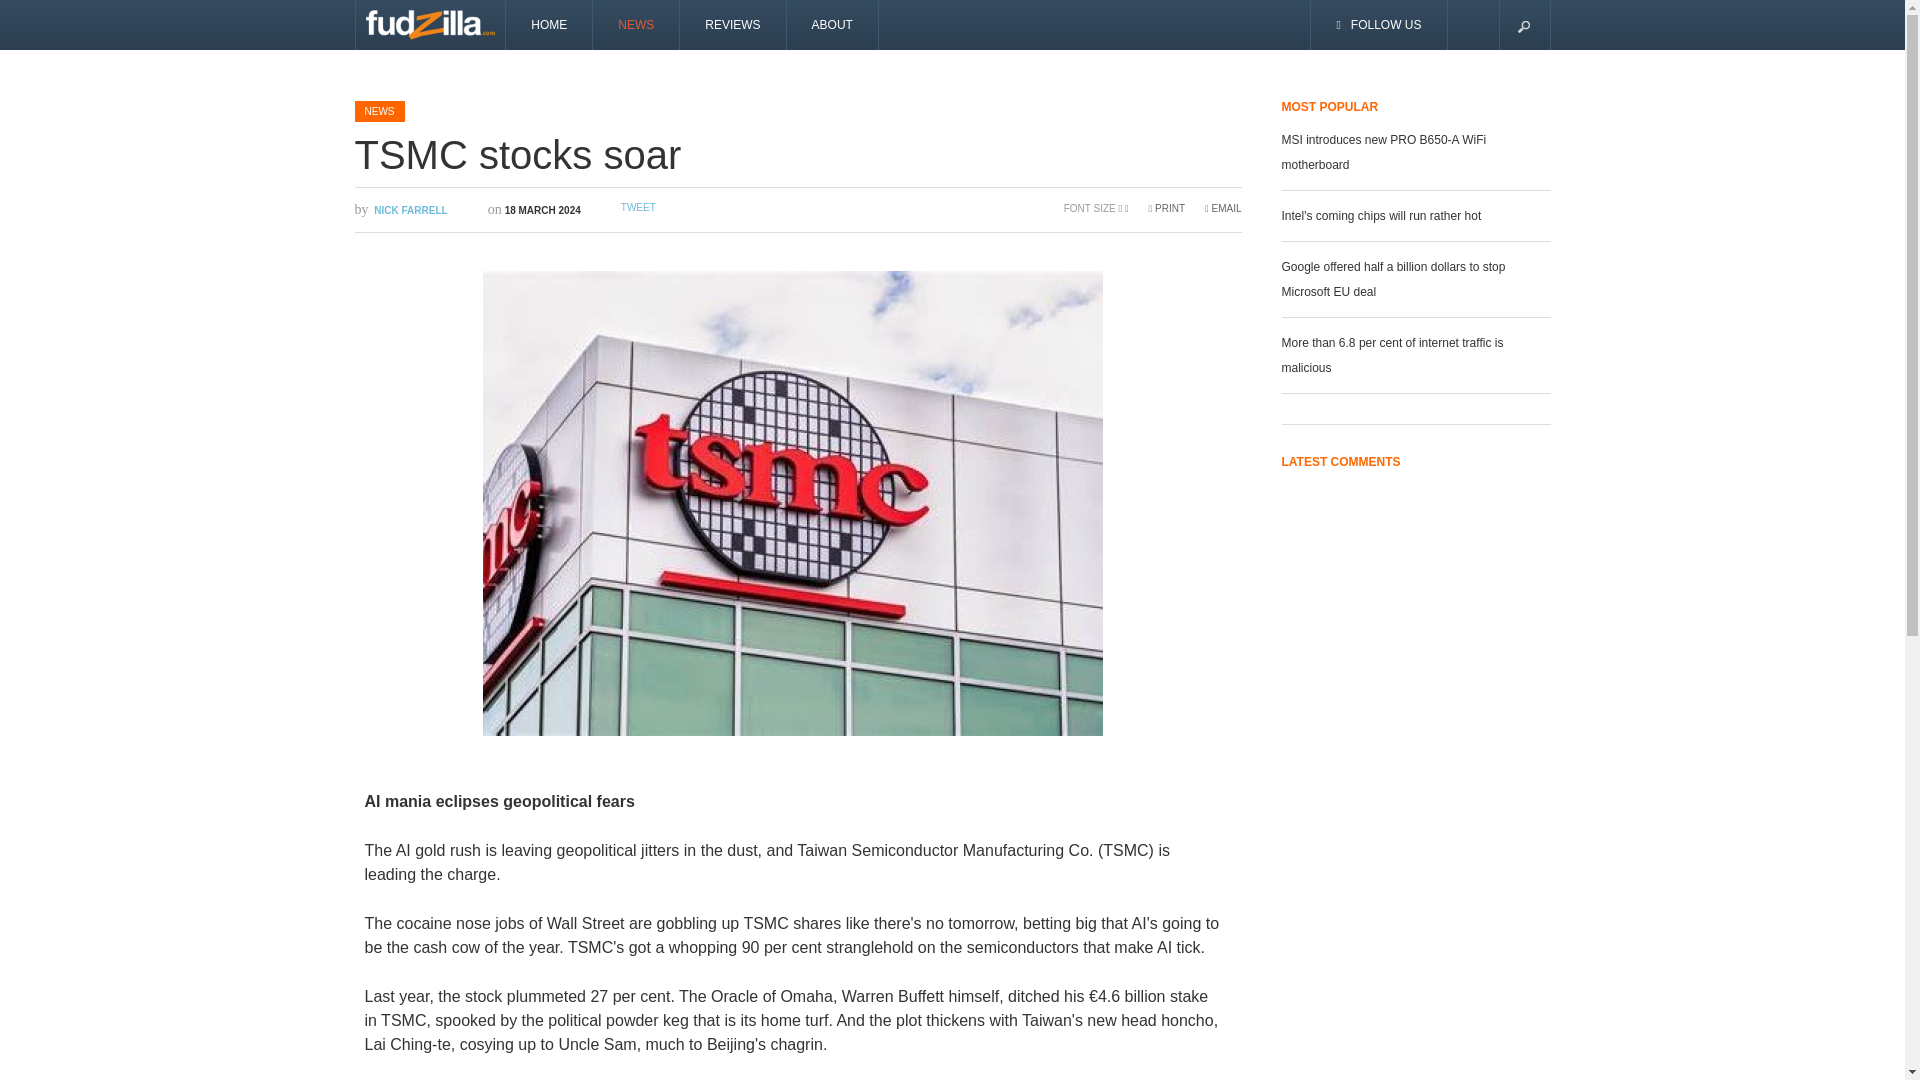  I want to click on NEWS, so click(378, 110).